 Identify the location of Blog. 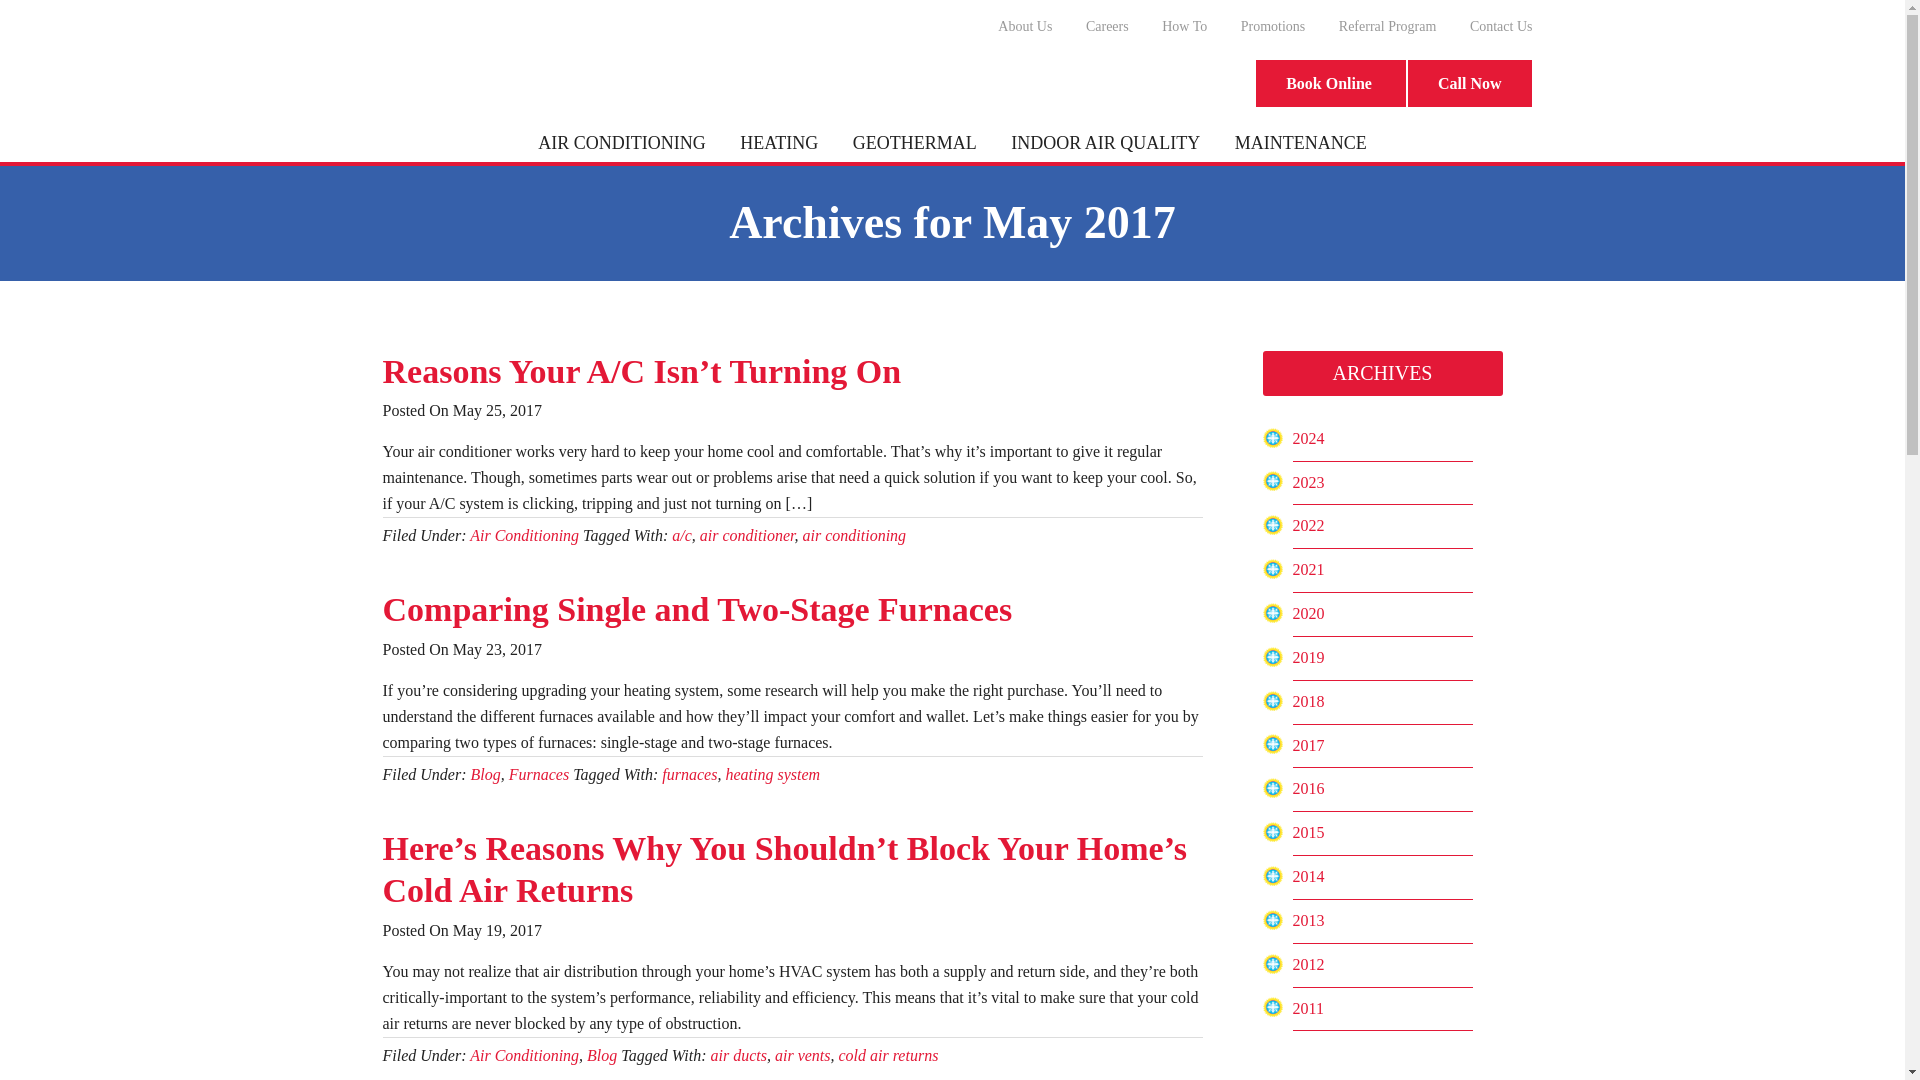
(484, 774).